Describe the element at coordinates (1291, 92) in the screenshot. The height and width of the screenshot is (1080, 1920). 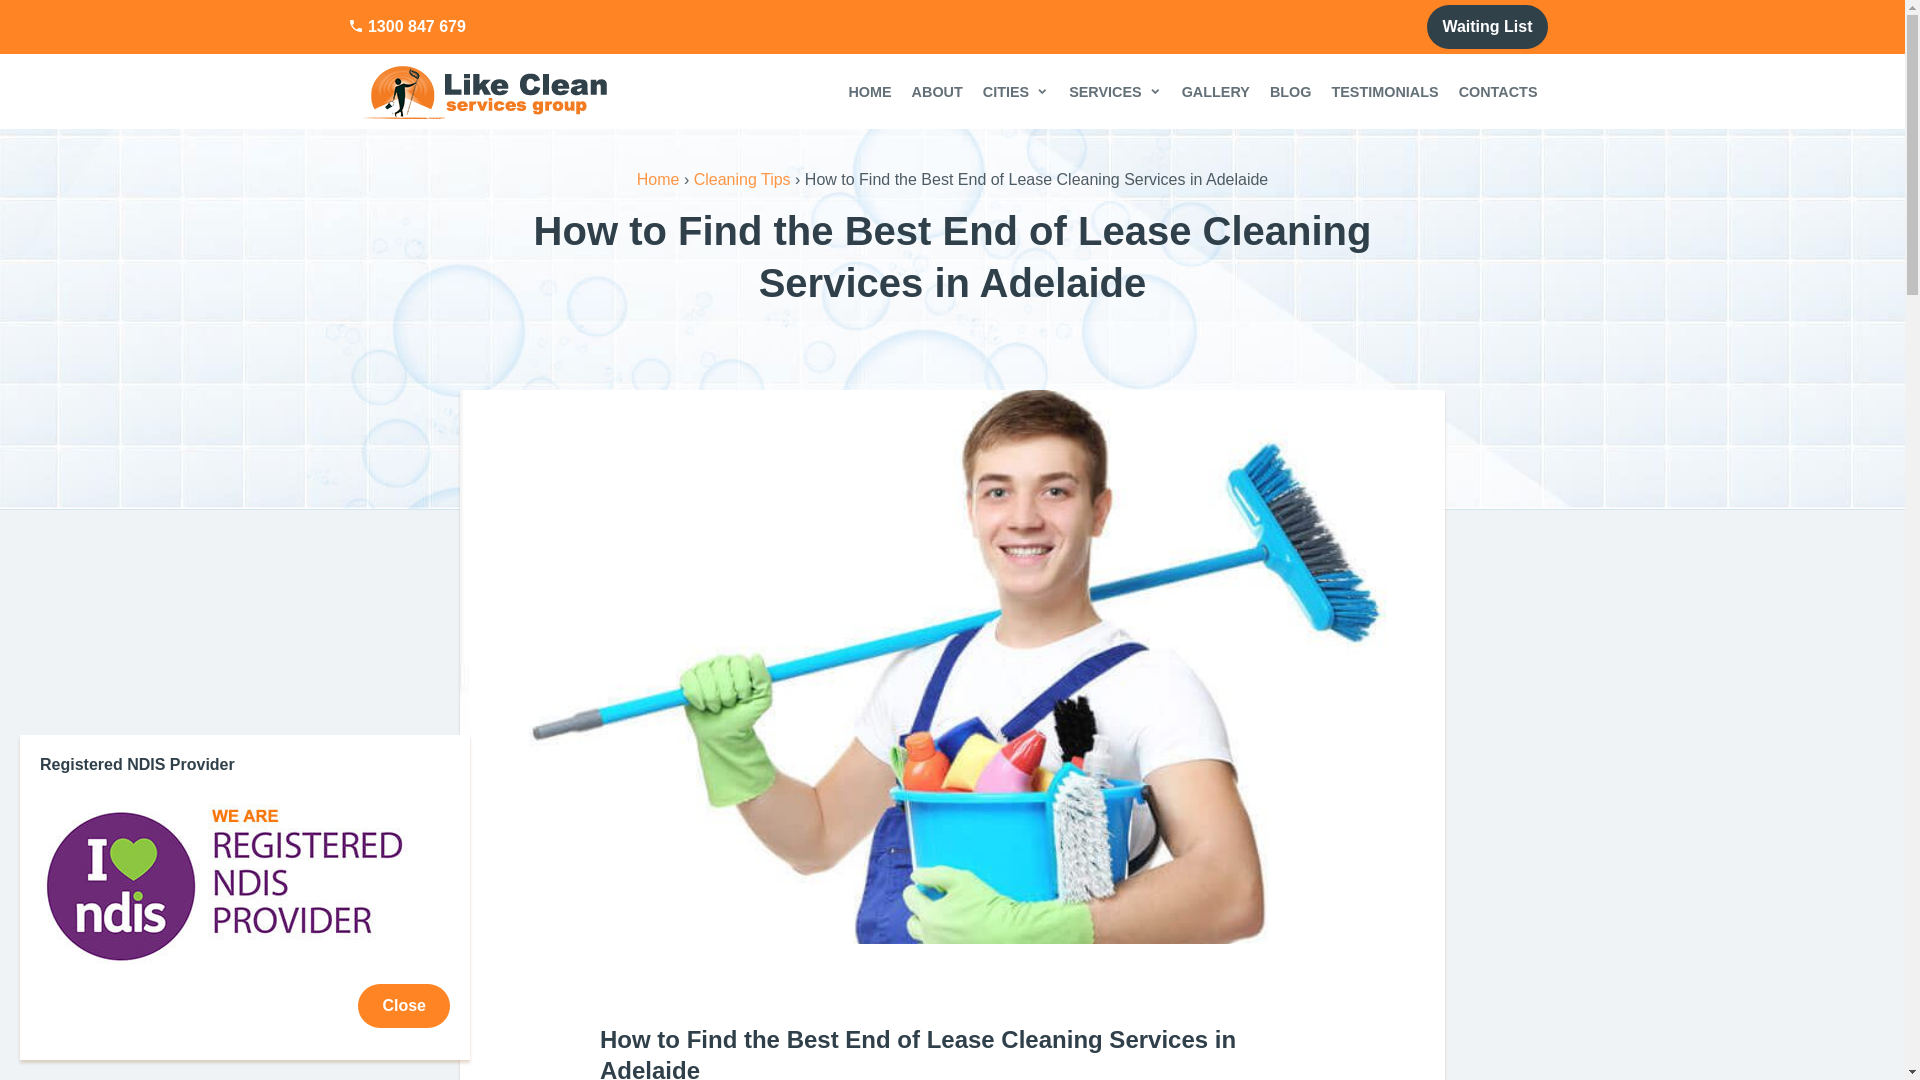
I see `BLOG` at that location.